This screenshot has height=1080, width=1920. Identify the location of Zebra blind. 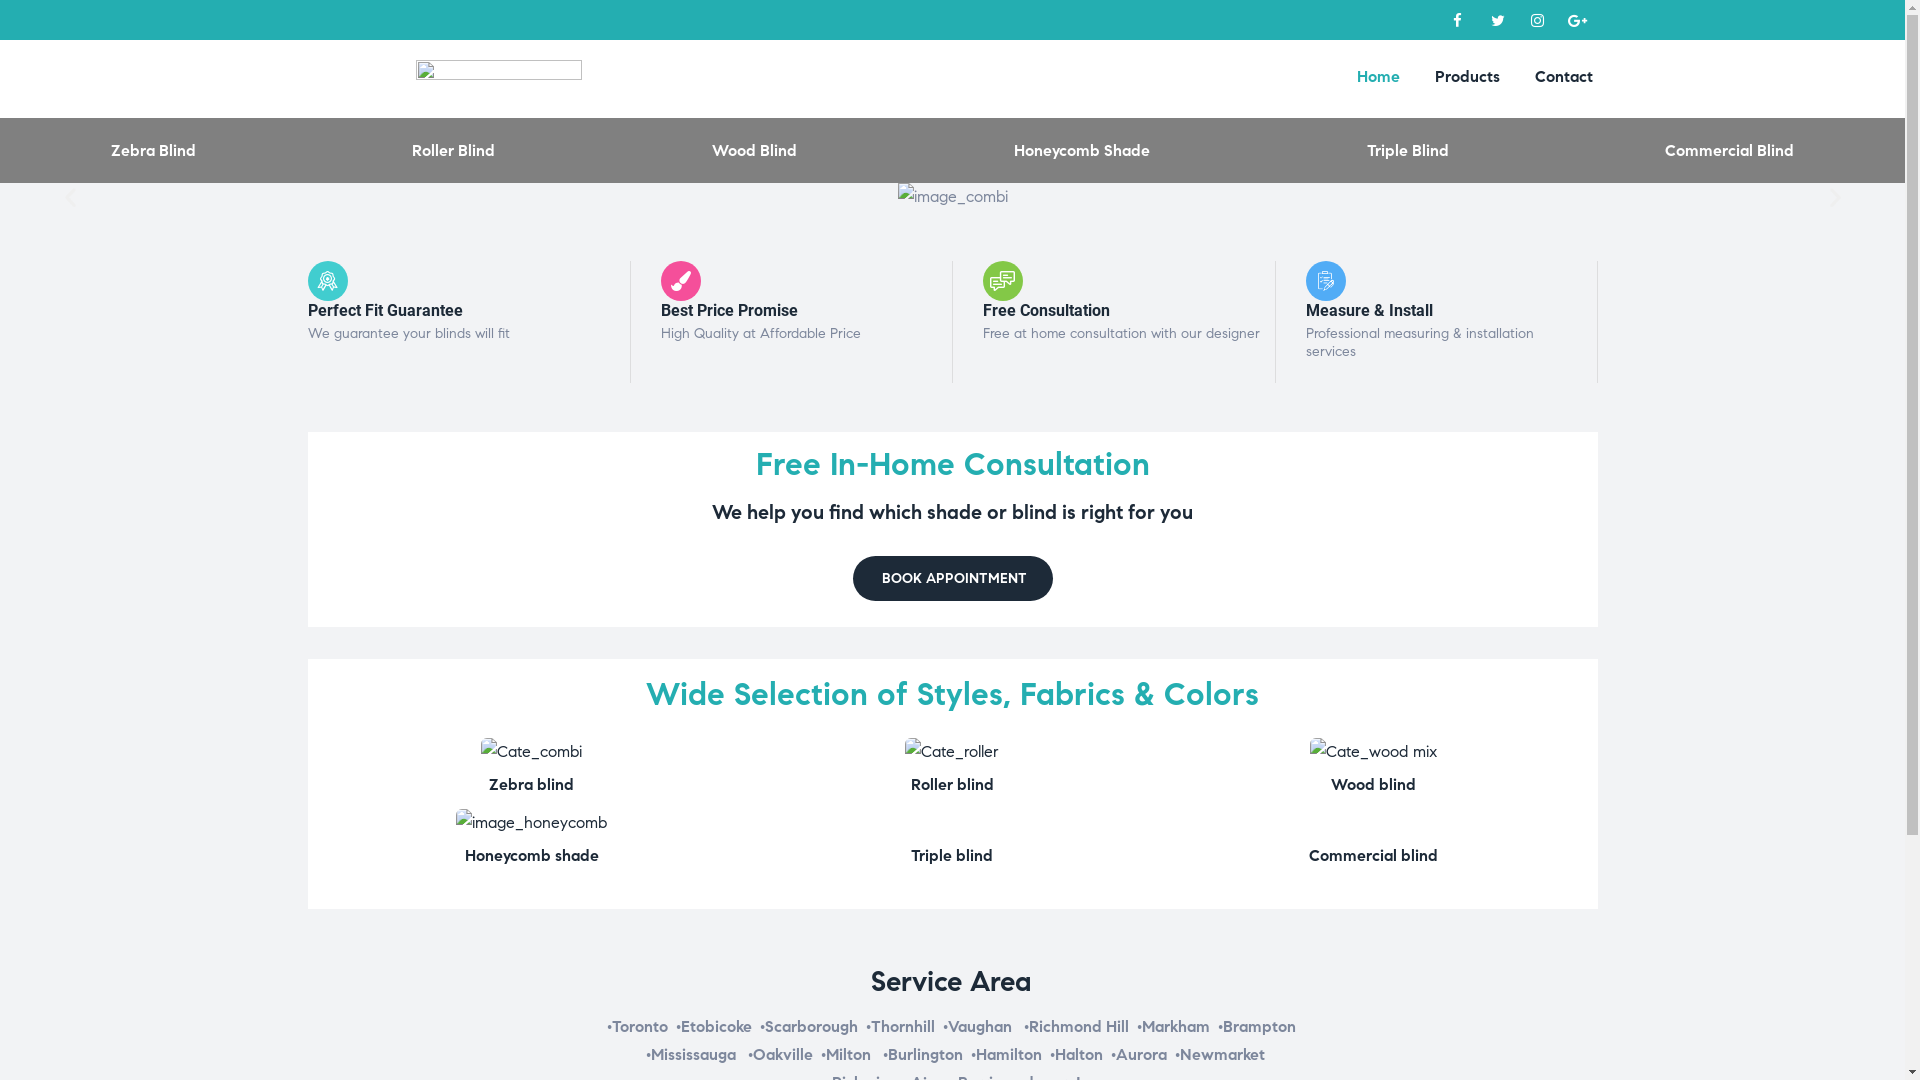
(532, 784).